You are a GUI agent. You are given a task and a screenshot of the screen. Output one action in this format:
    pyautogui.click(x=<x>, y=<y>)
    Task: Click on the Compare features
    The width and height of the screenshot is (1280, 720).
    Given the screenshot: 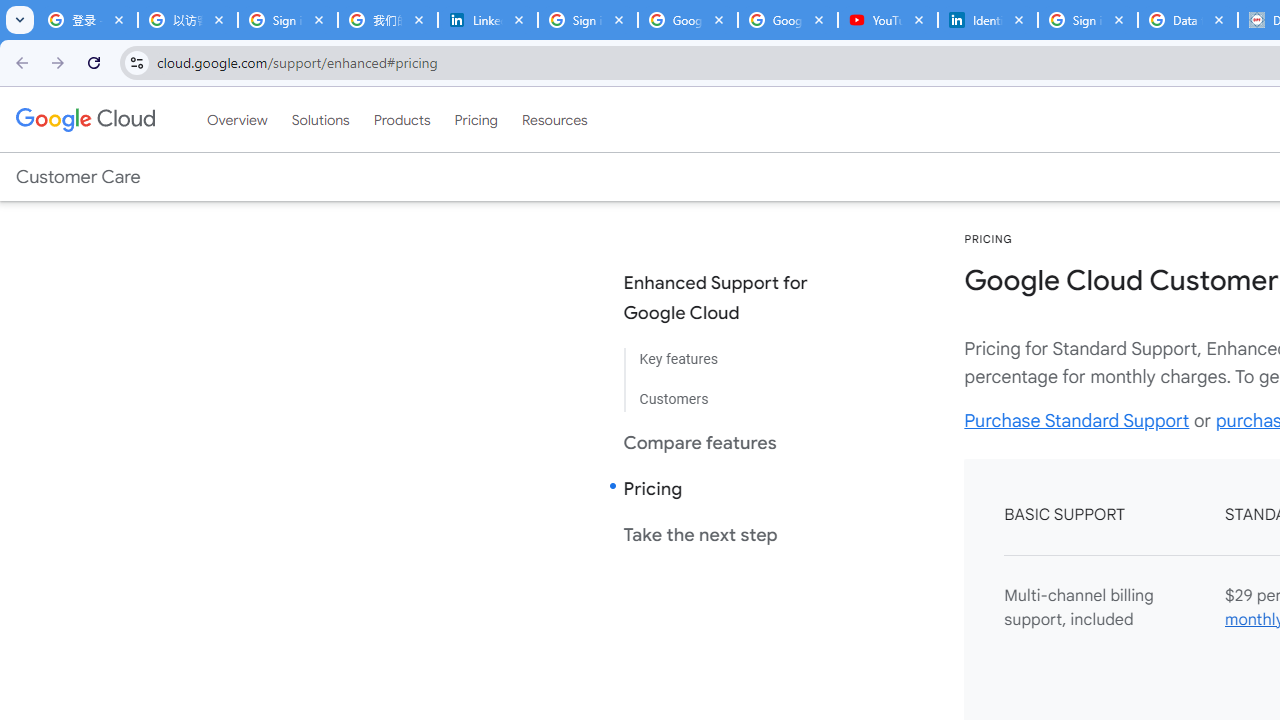 What is the action you would take?
    pyautogui.click(x=732, y=442)
    